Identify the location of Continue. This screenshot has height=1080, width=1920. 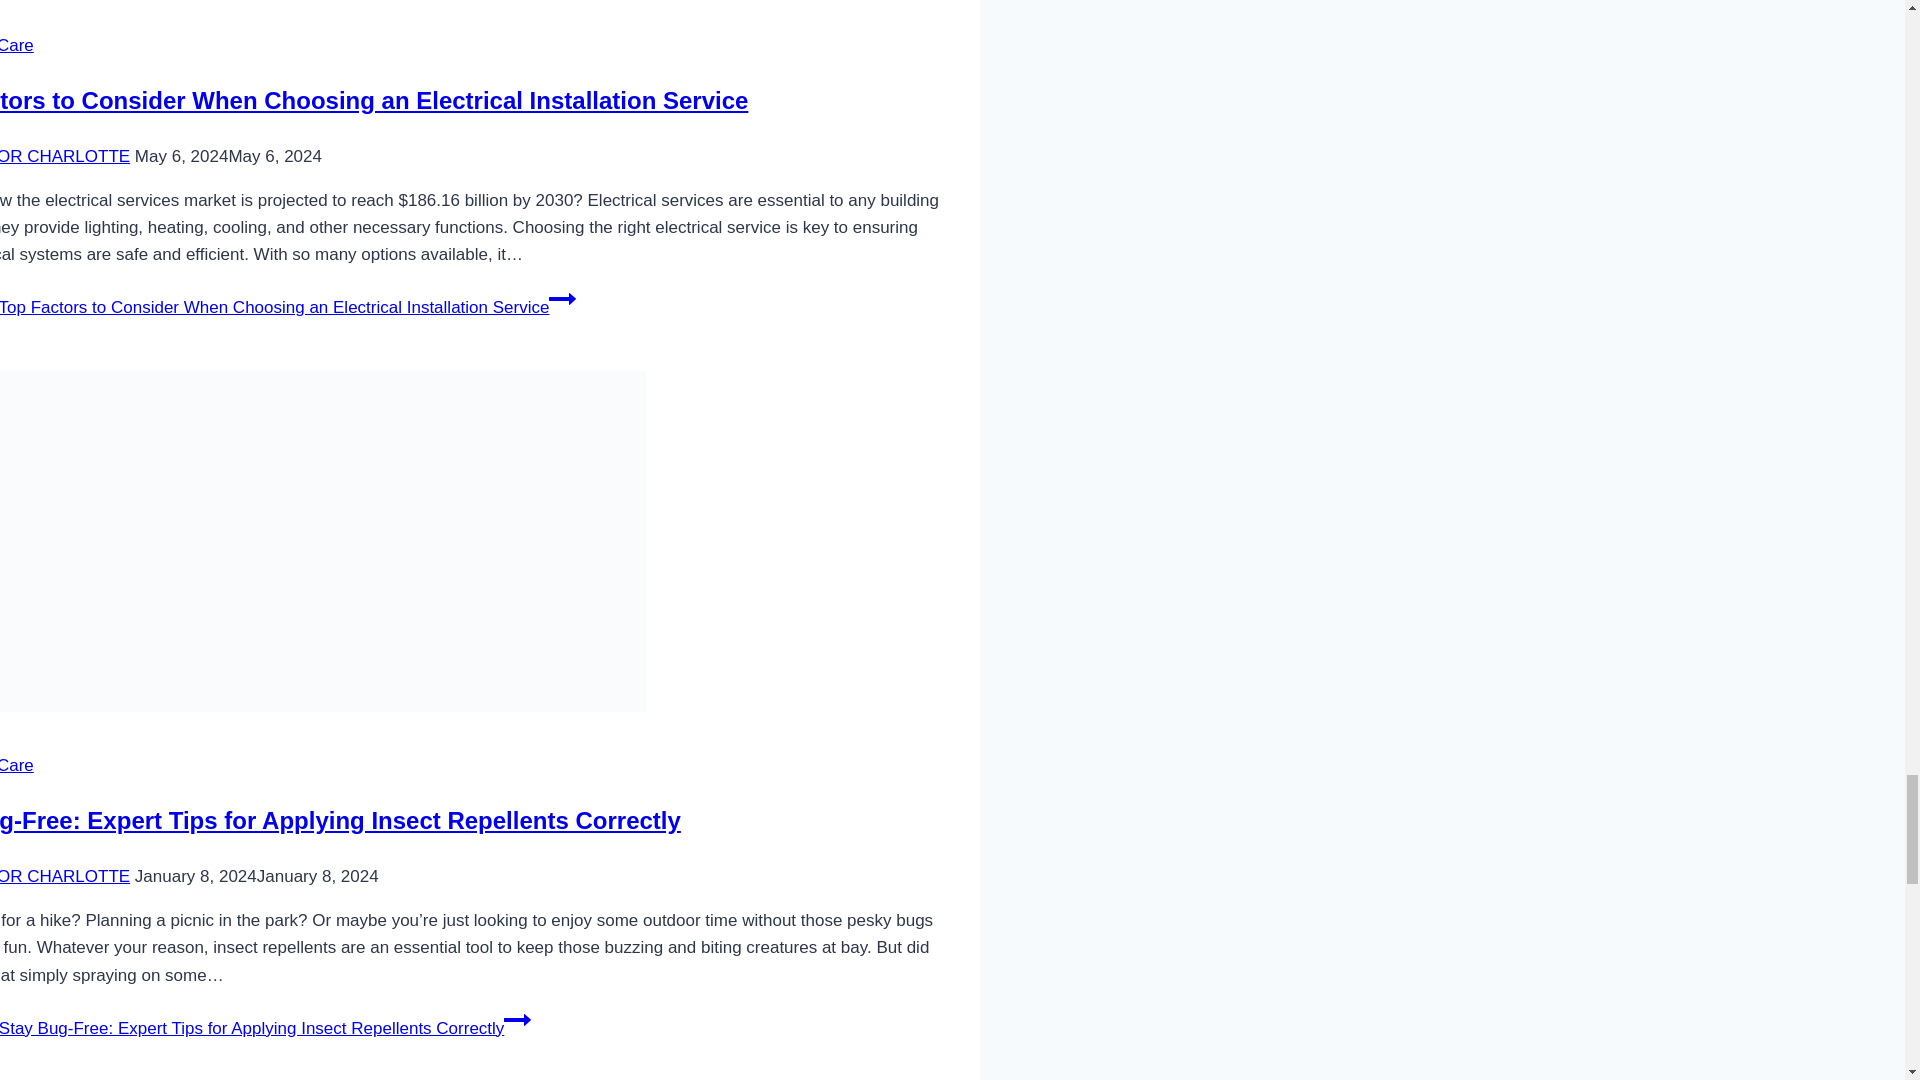
(517, 1019).